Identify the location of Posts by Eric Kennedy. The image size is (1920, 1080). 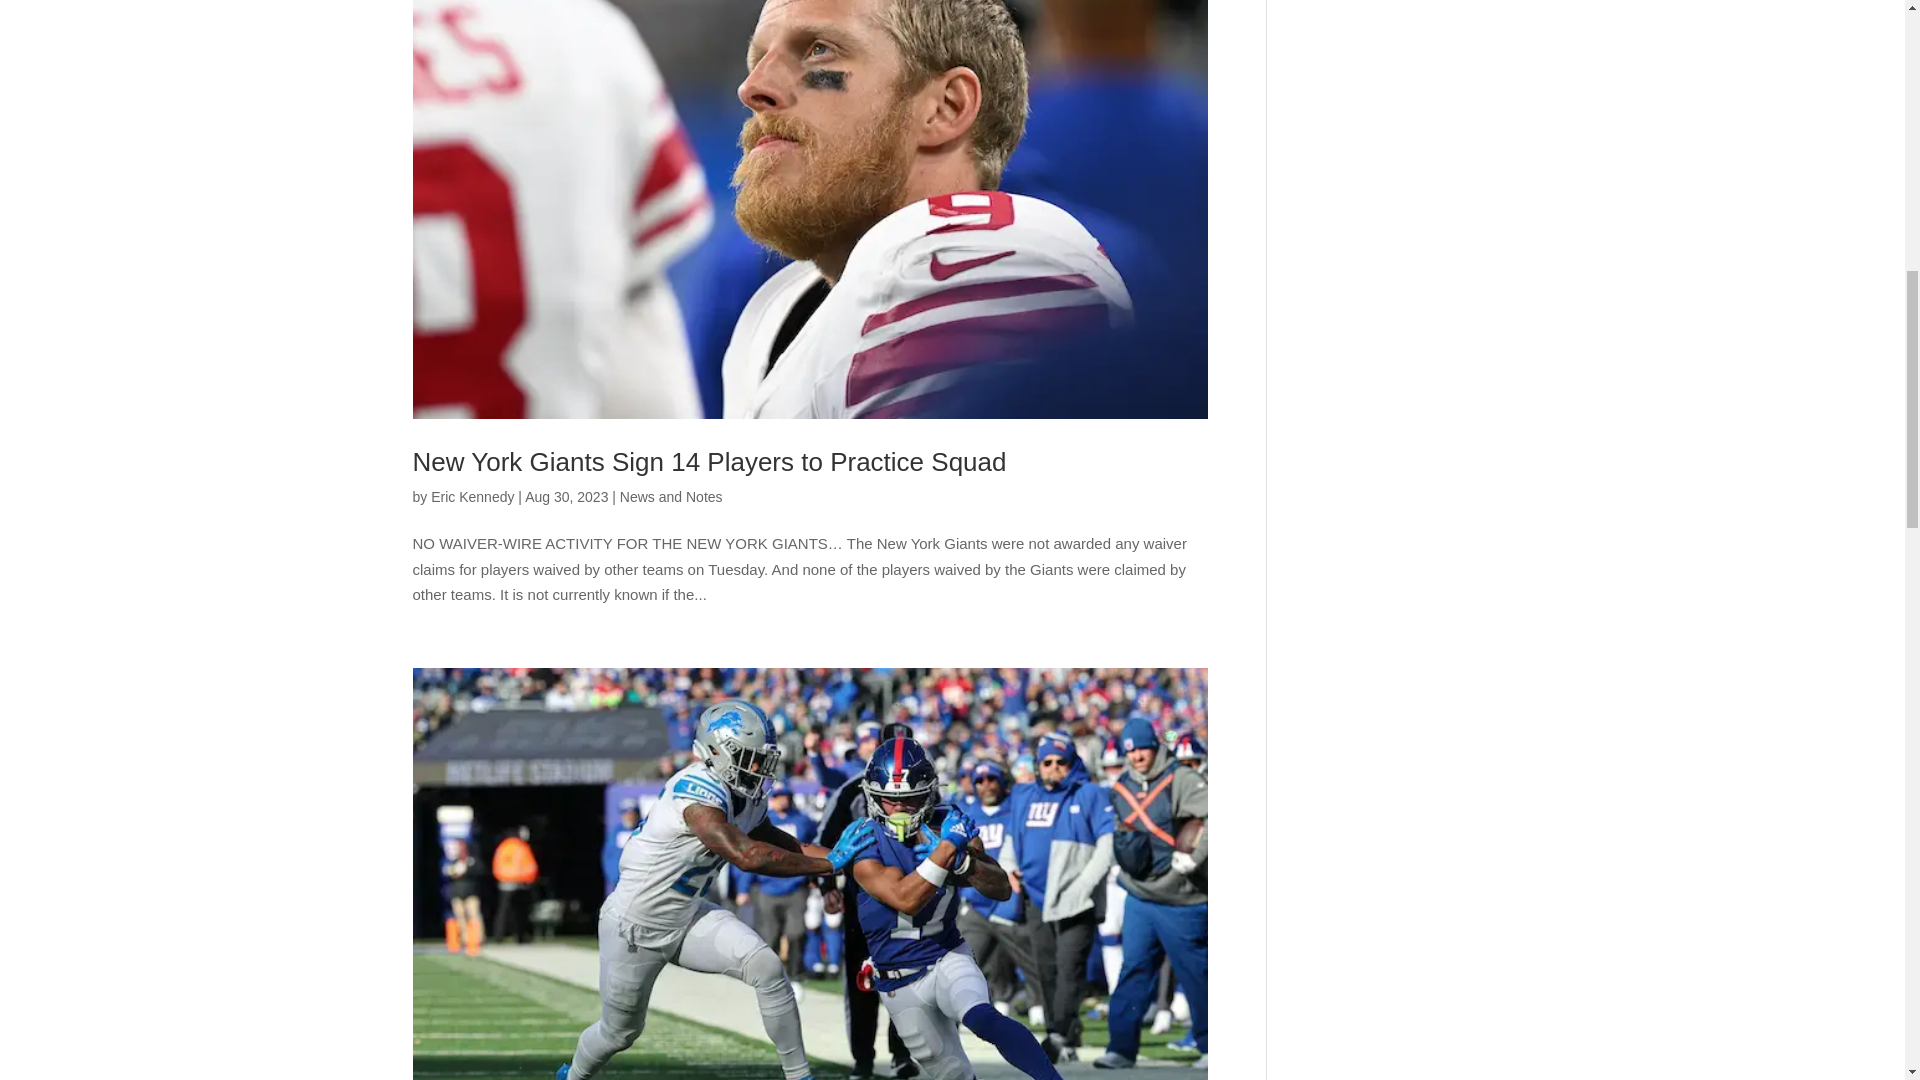
(472, 497).